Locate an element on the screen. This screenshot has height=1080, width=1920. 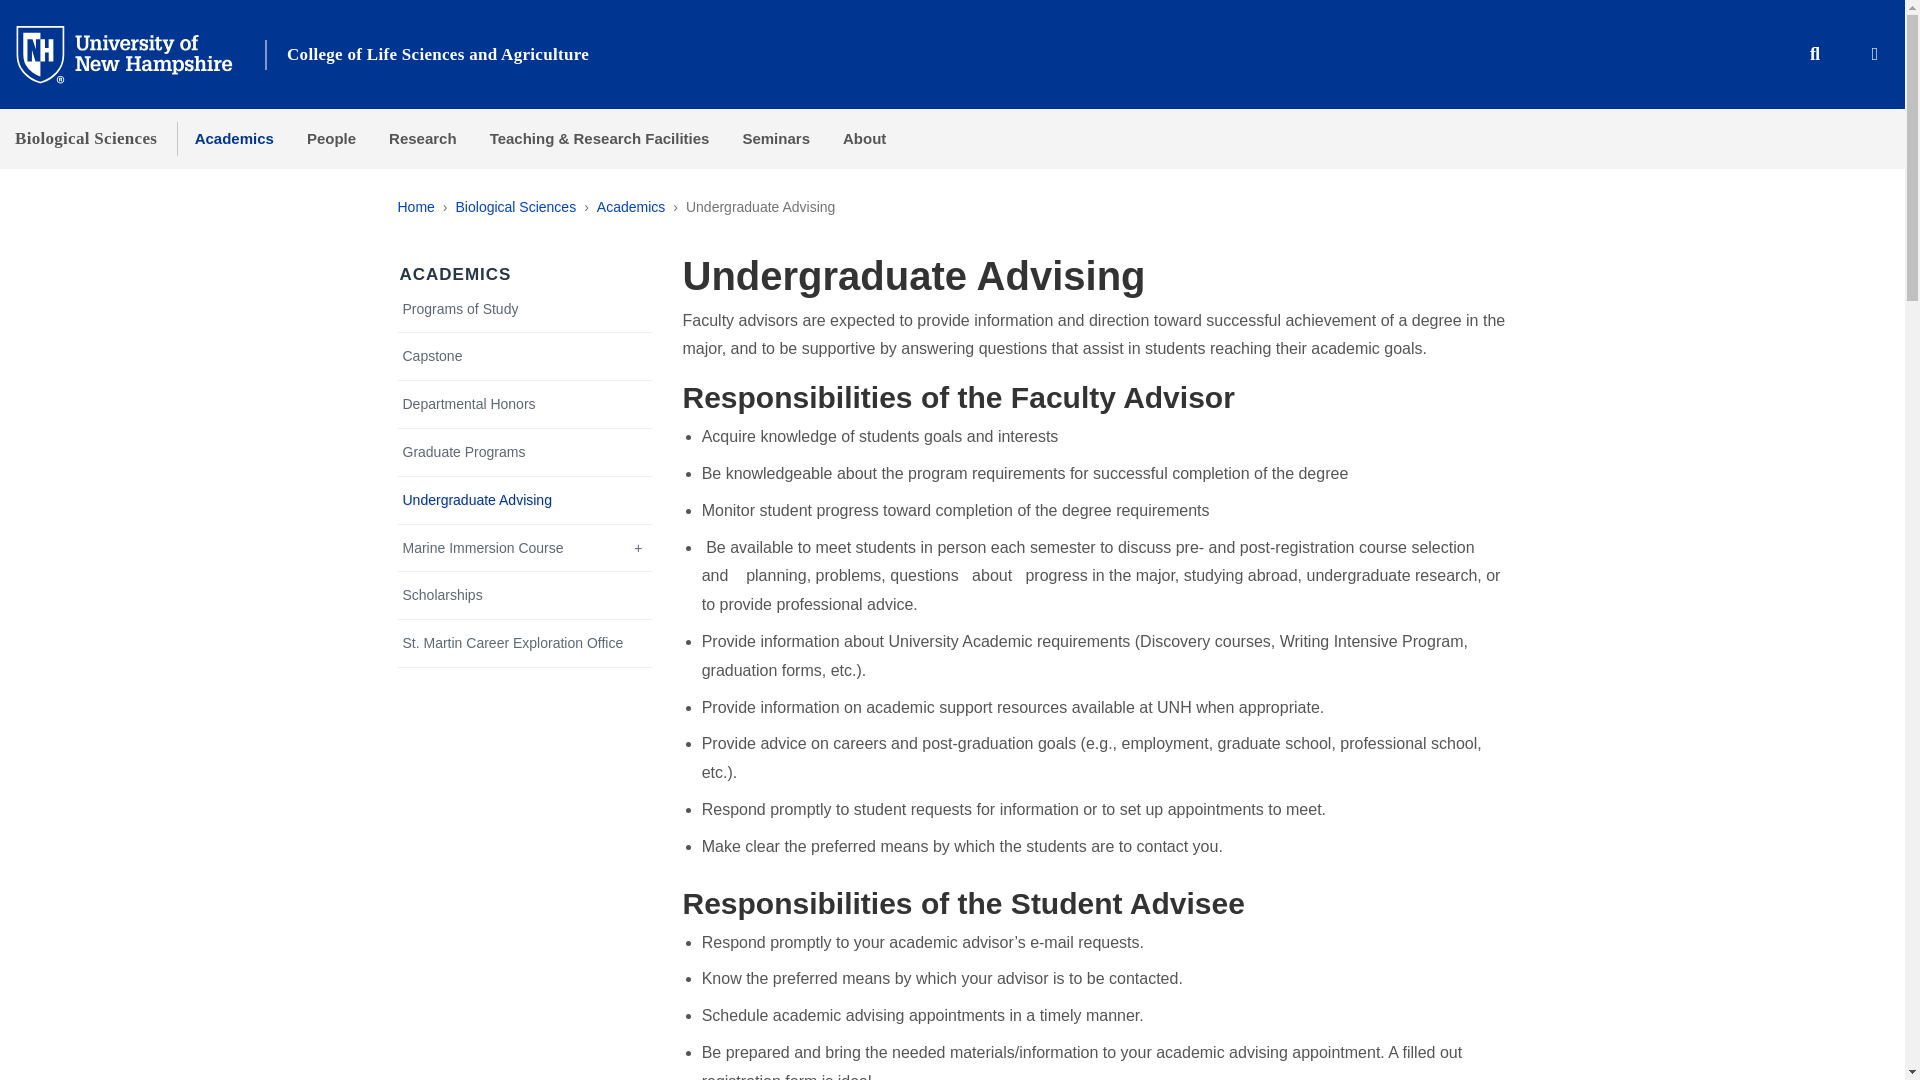
Academics is located at coordinates (630, 206).